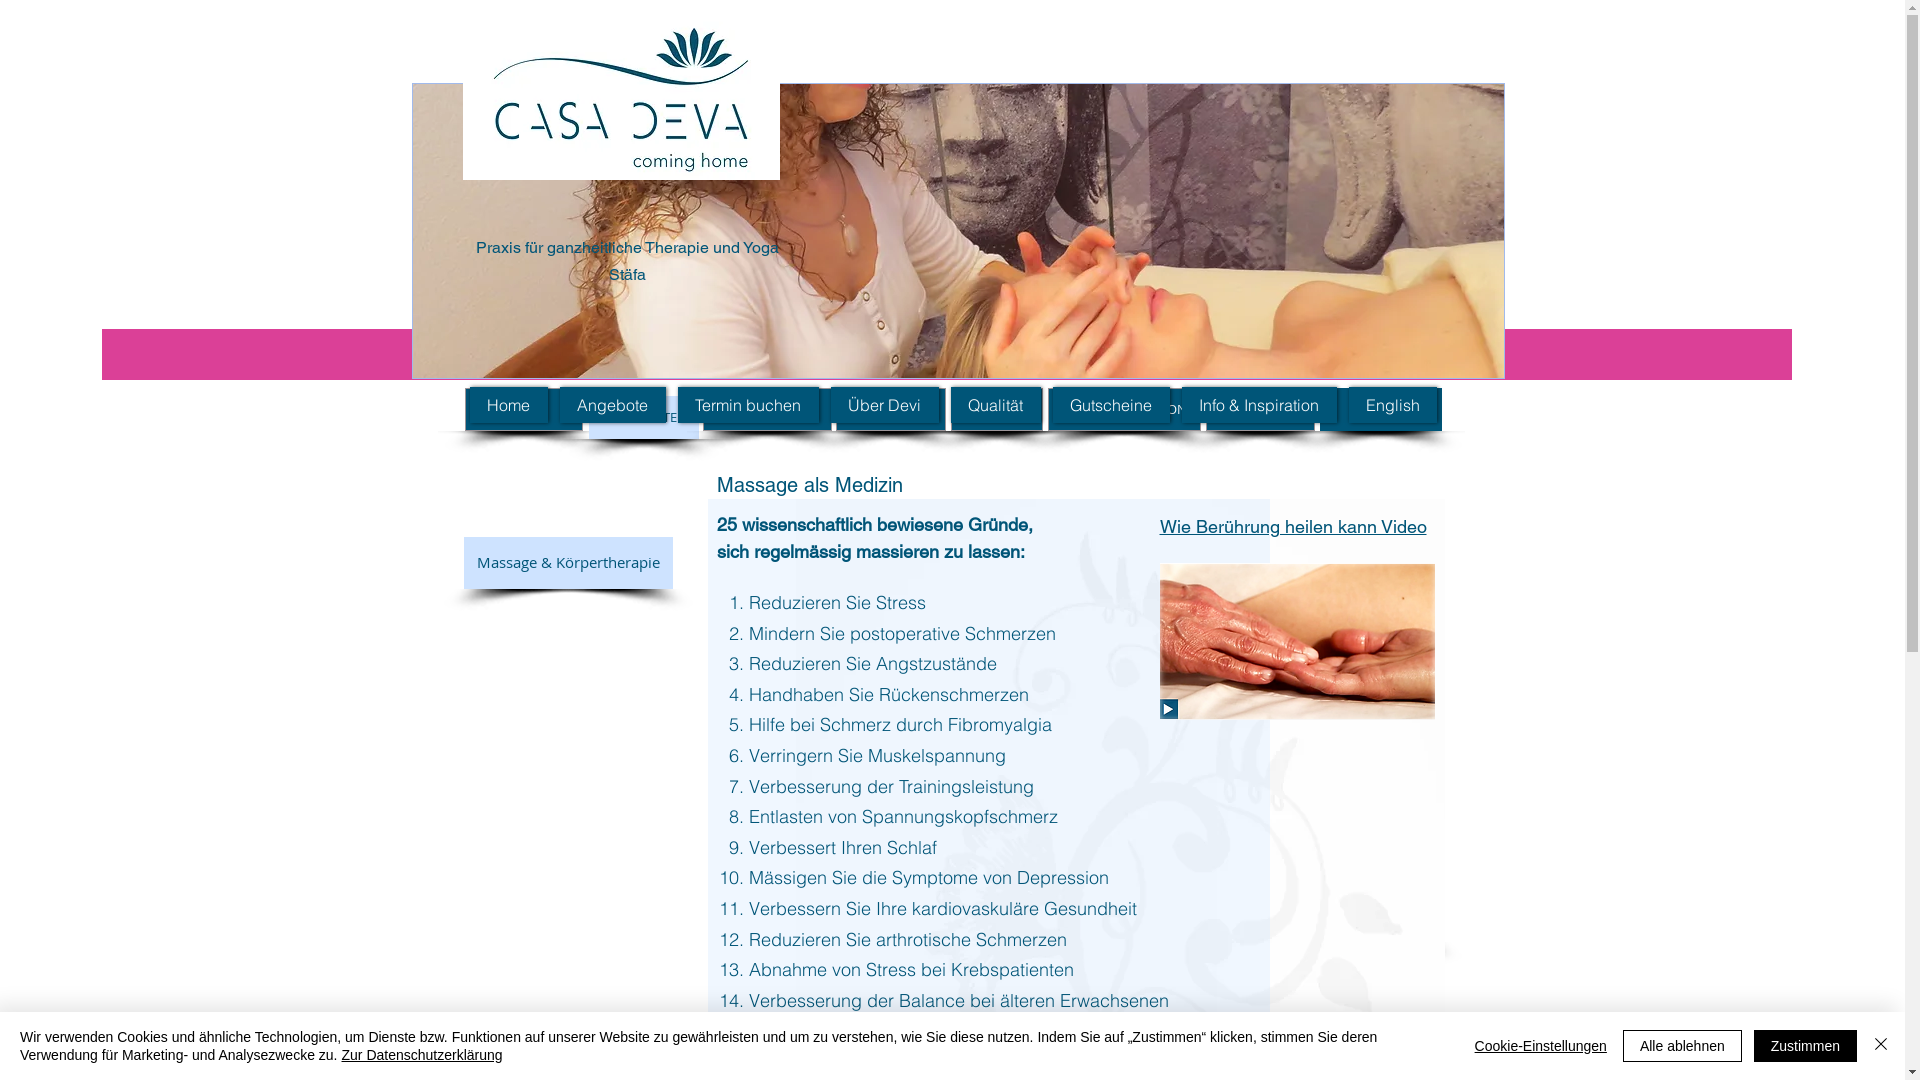 This screenshot has height=1080, width=1920. I want to click on SHOP, so click(1381, 410).